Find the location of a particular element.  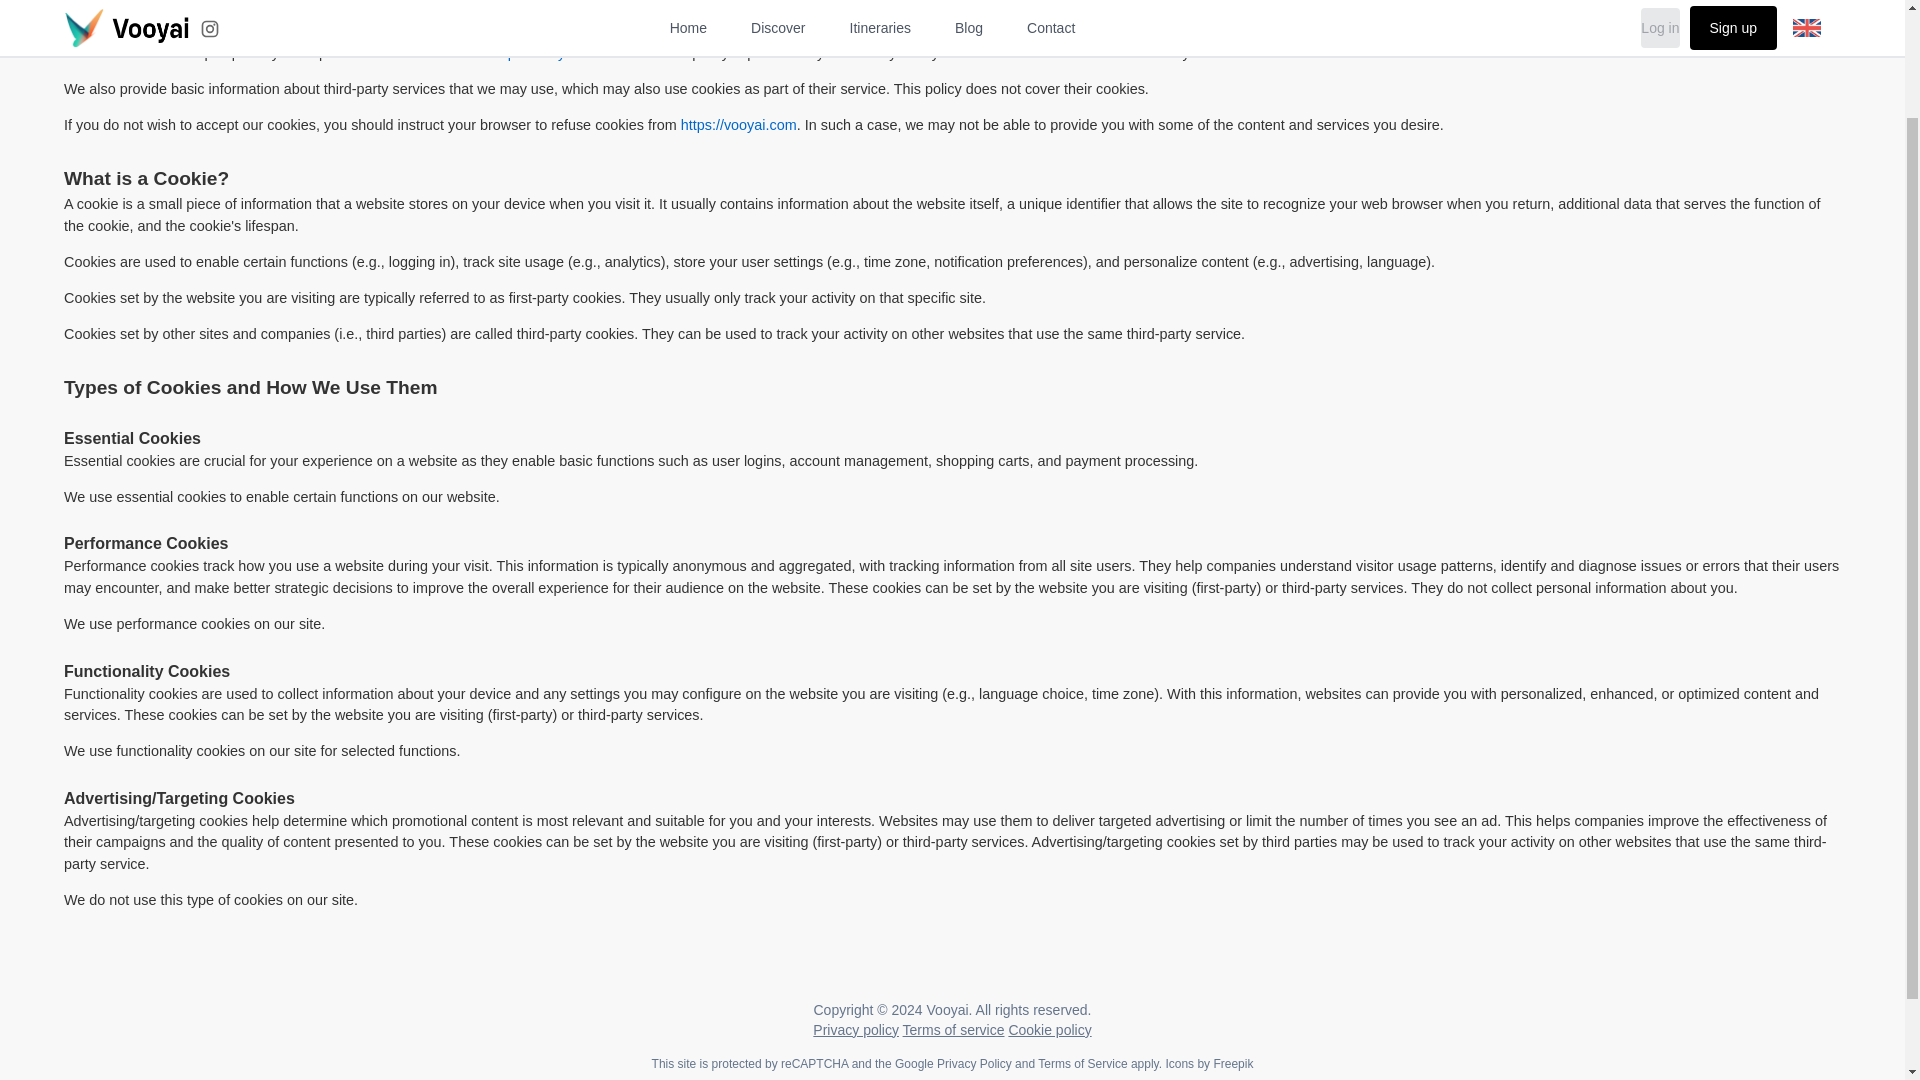

Privacy policy is located at coordinates (855, 1029).